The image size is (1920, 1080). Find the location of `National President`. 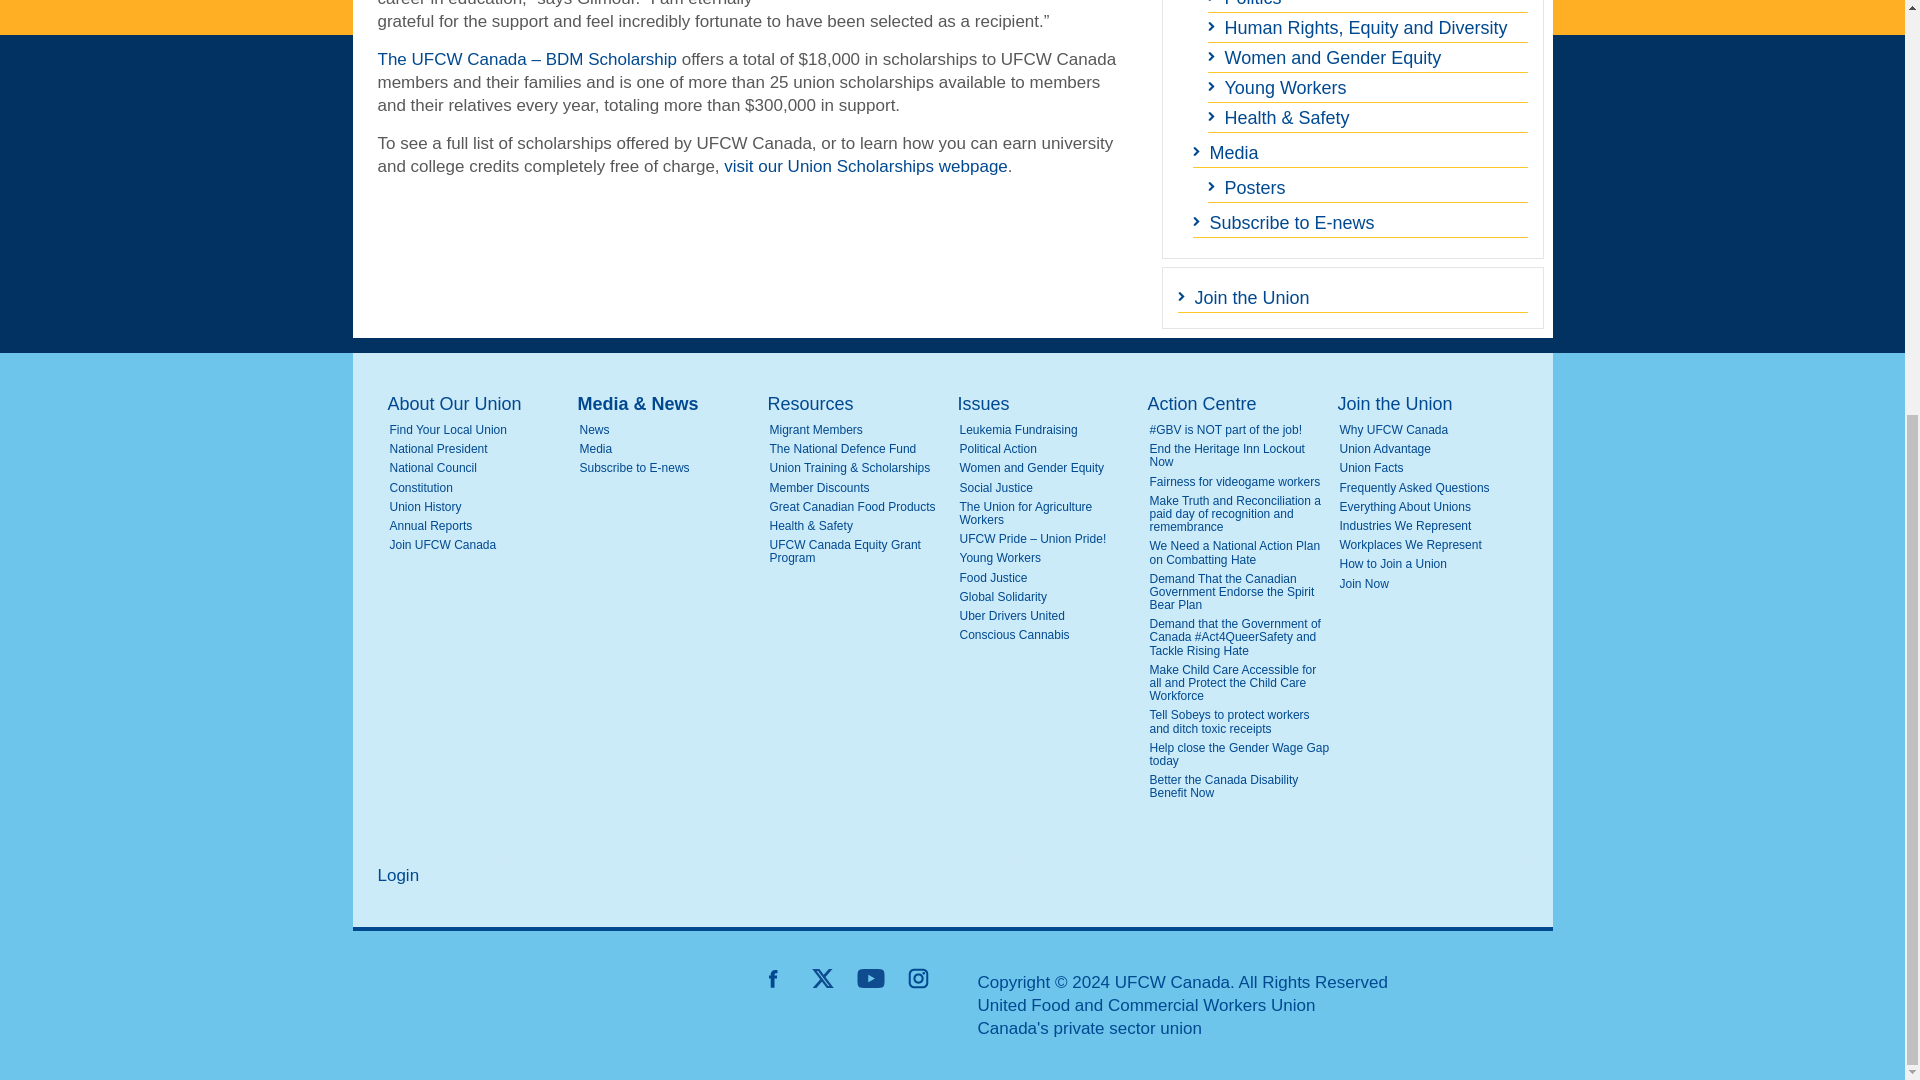

National President is located at coordinates (480, 448).